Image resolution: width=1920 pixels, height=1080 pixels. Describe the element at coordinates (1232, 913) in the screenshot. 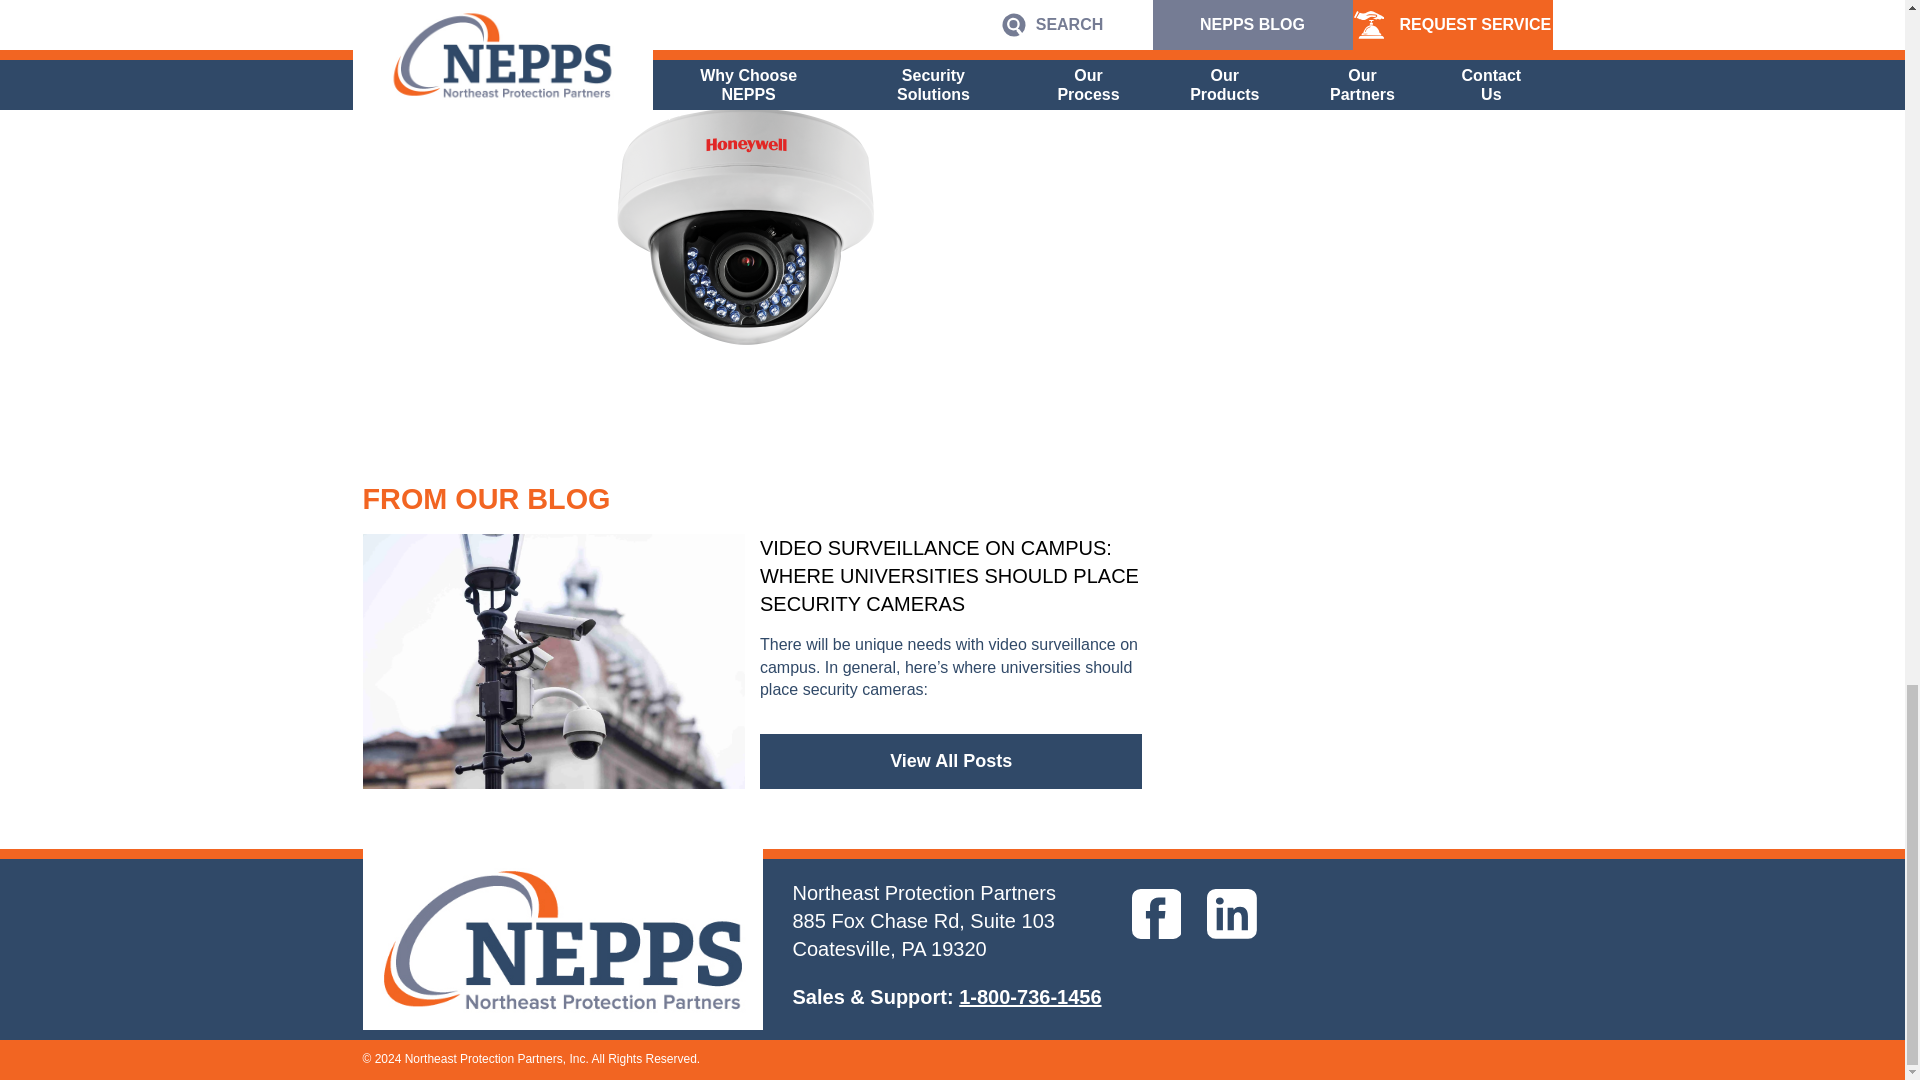

I see `linkedin` at that location.